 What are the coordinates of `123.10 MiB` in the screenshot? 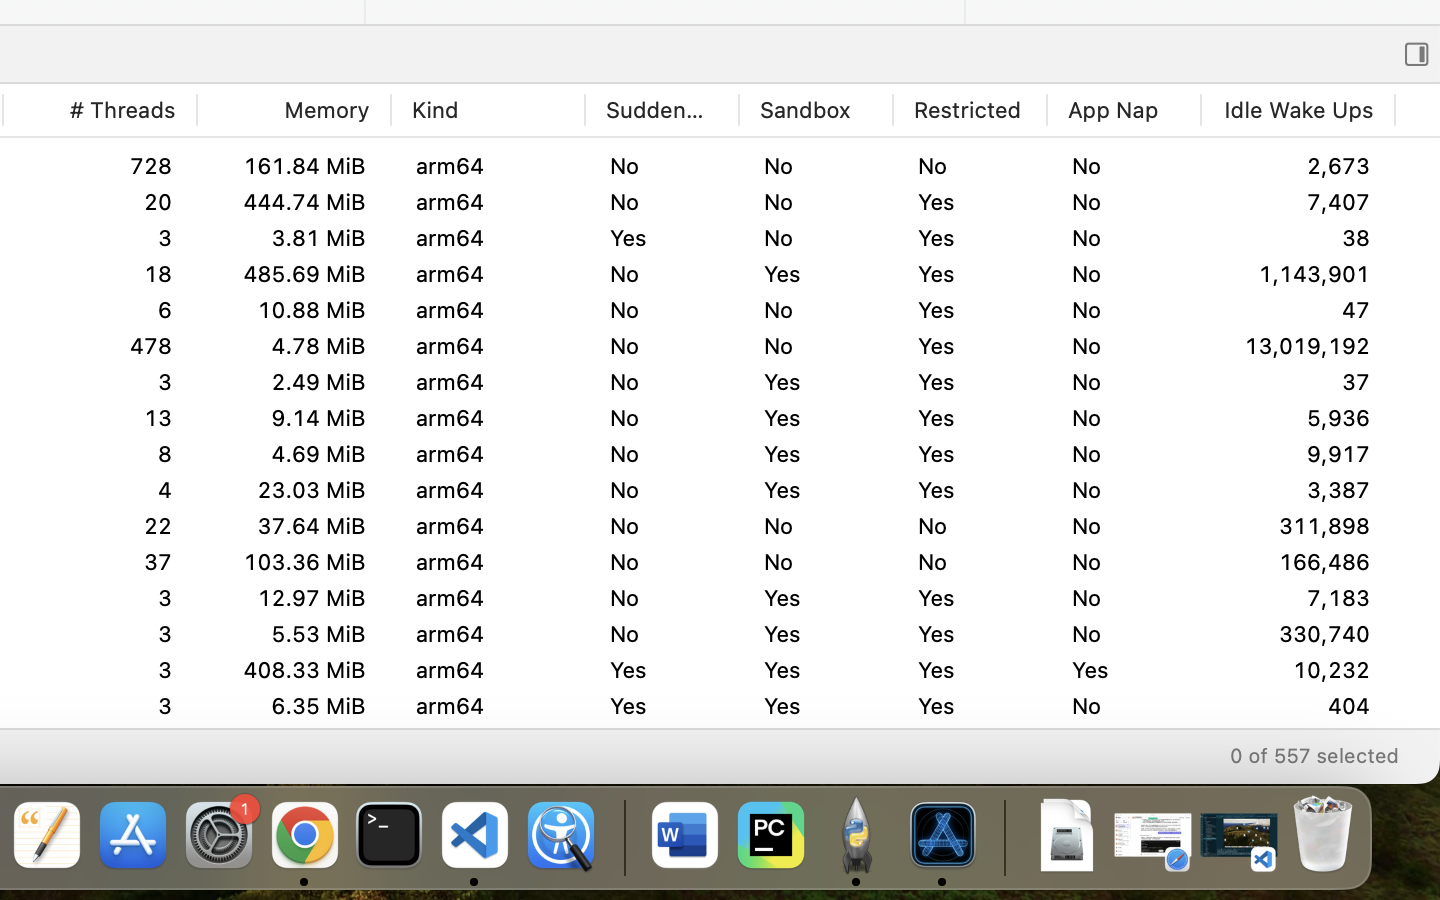 It's located at (293, 166).